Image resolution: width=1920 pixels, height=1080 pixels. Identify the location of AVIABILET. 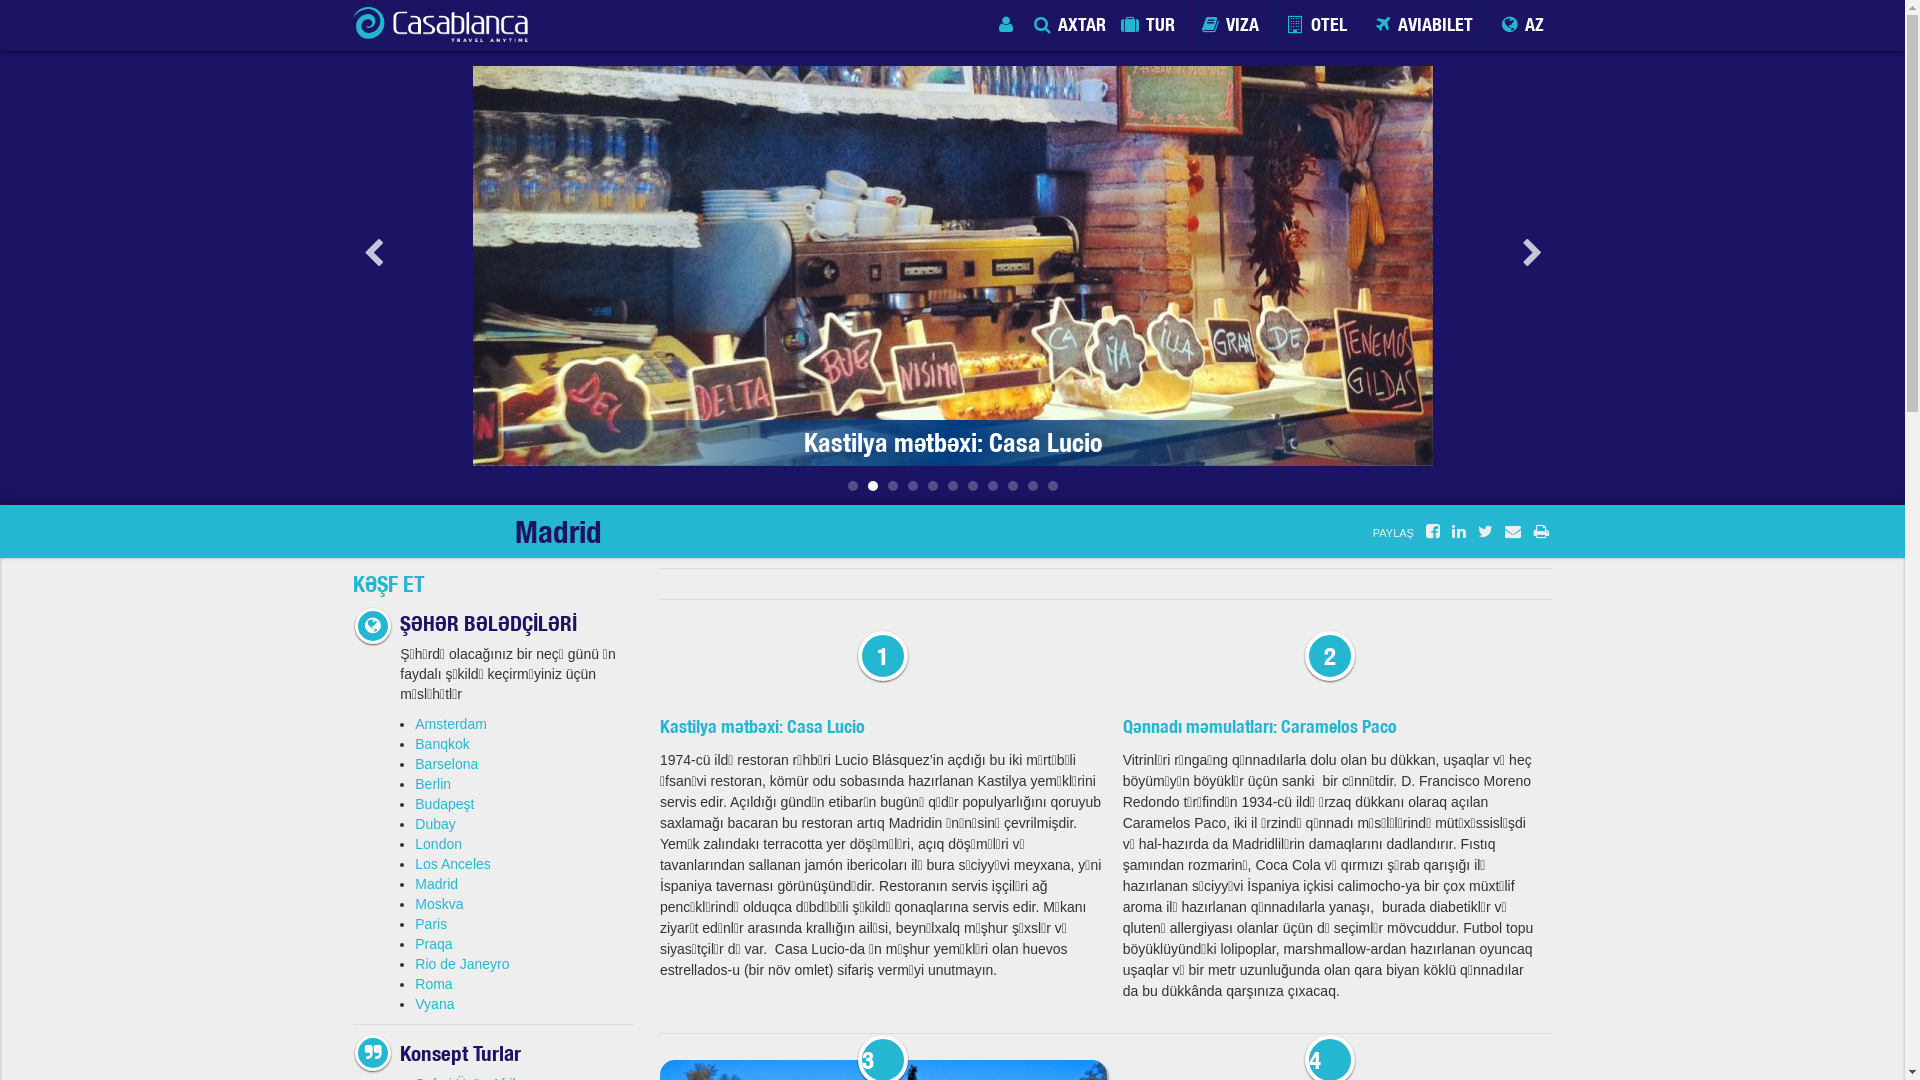
(1426, 25).